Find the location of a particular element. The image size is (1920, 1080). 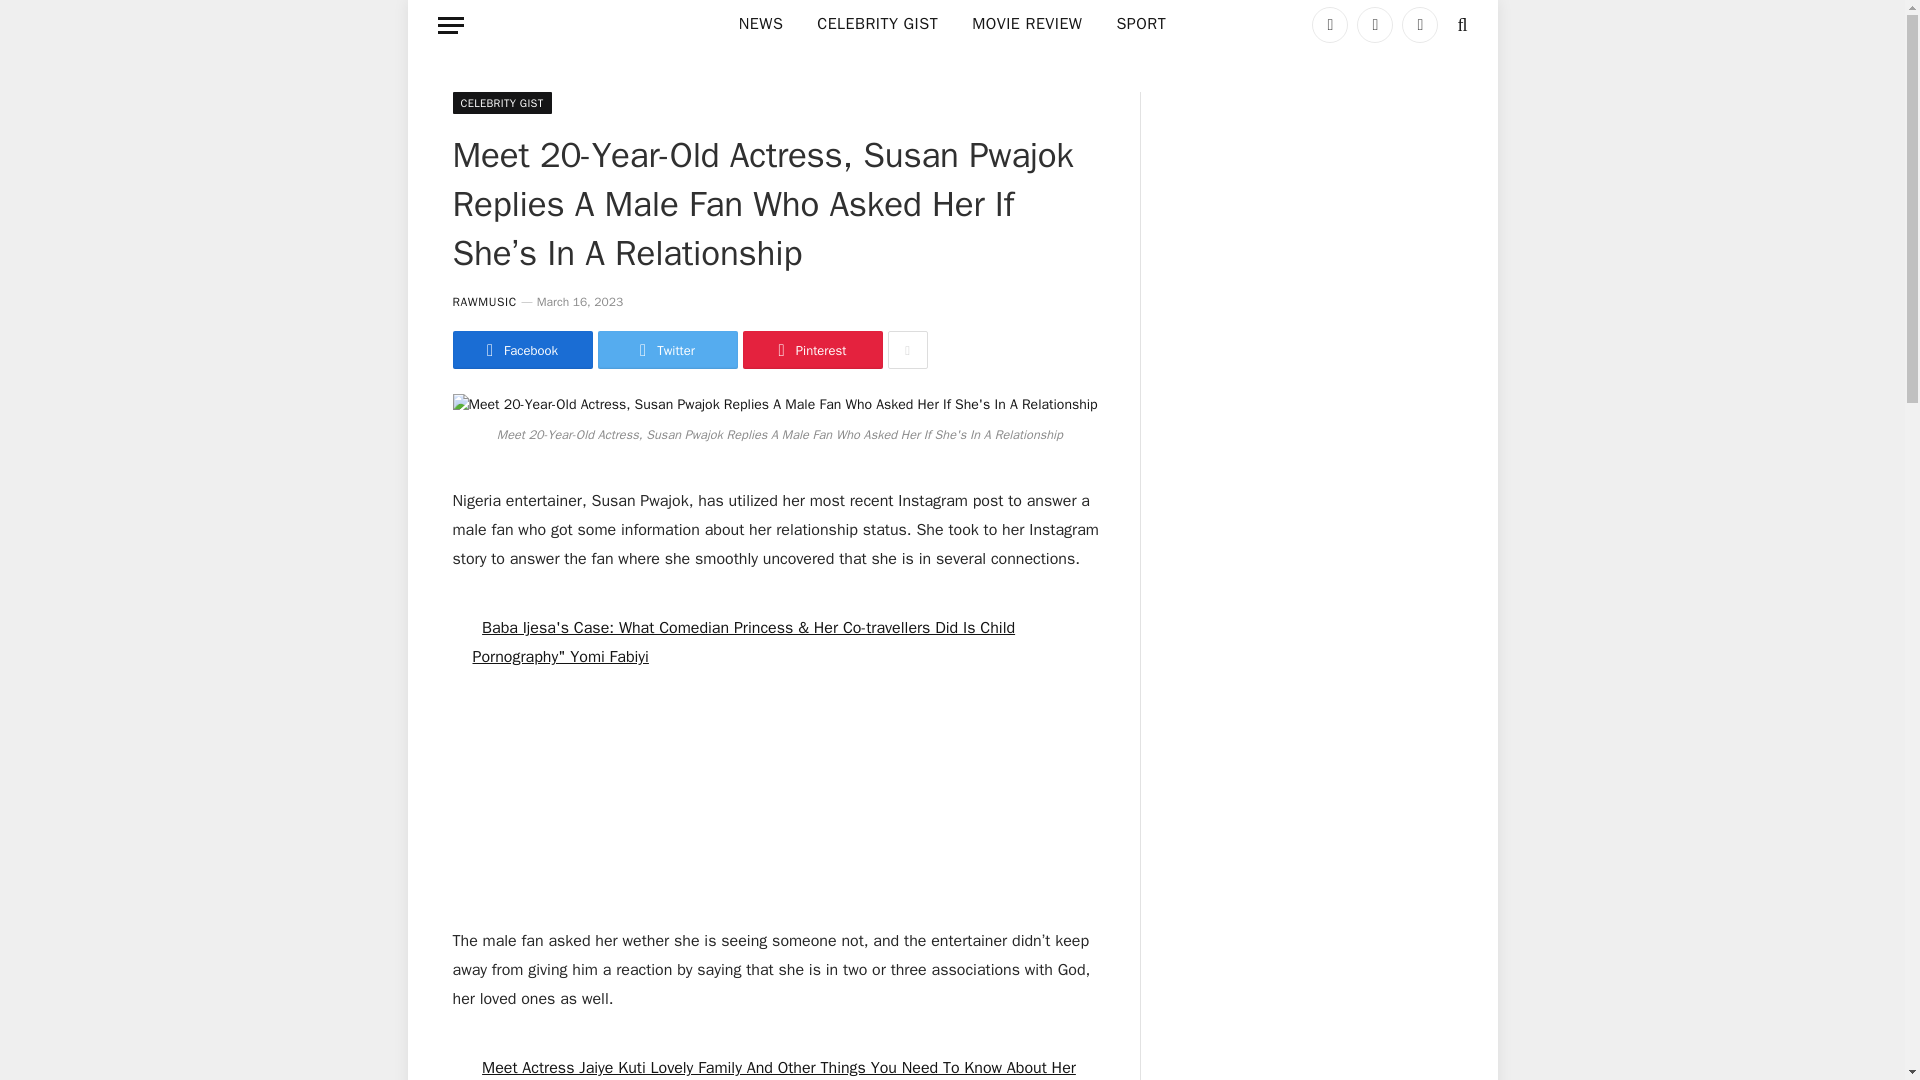

NEWS is located at coordinates (760, 24).